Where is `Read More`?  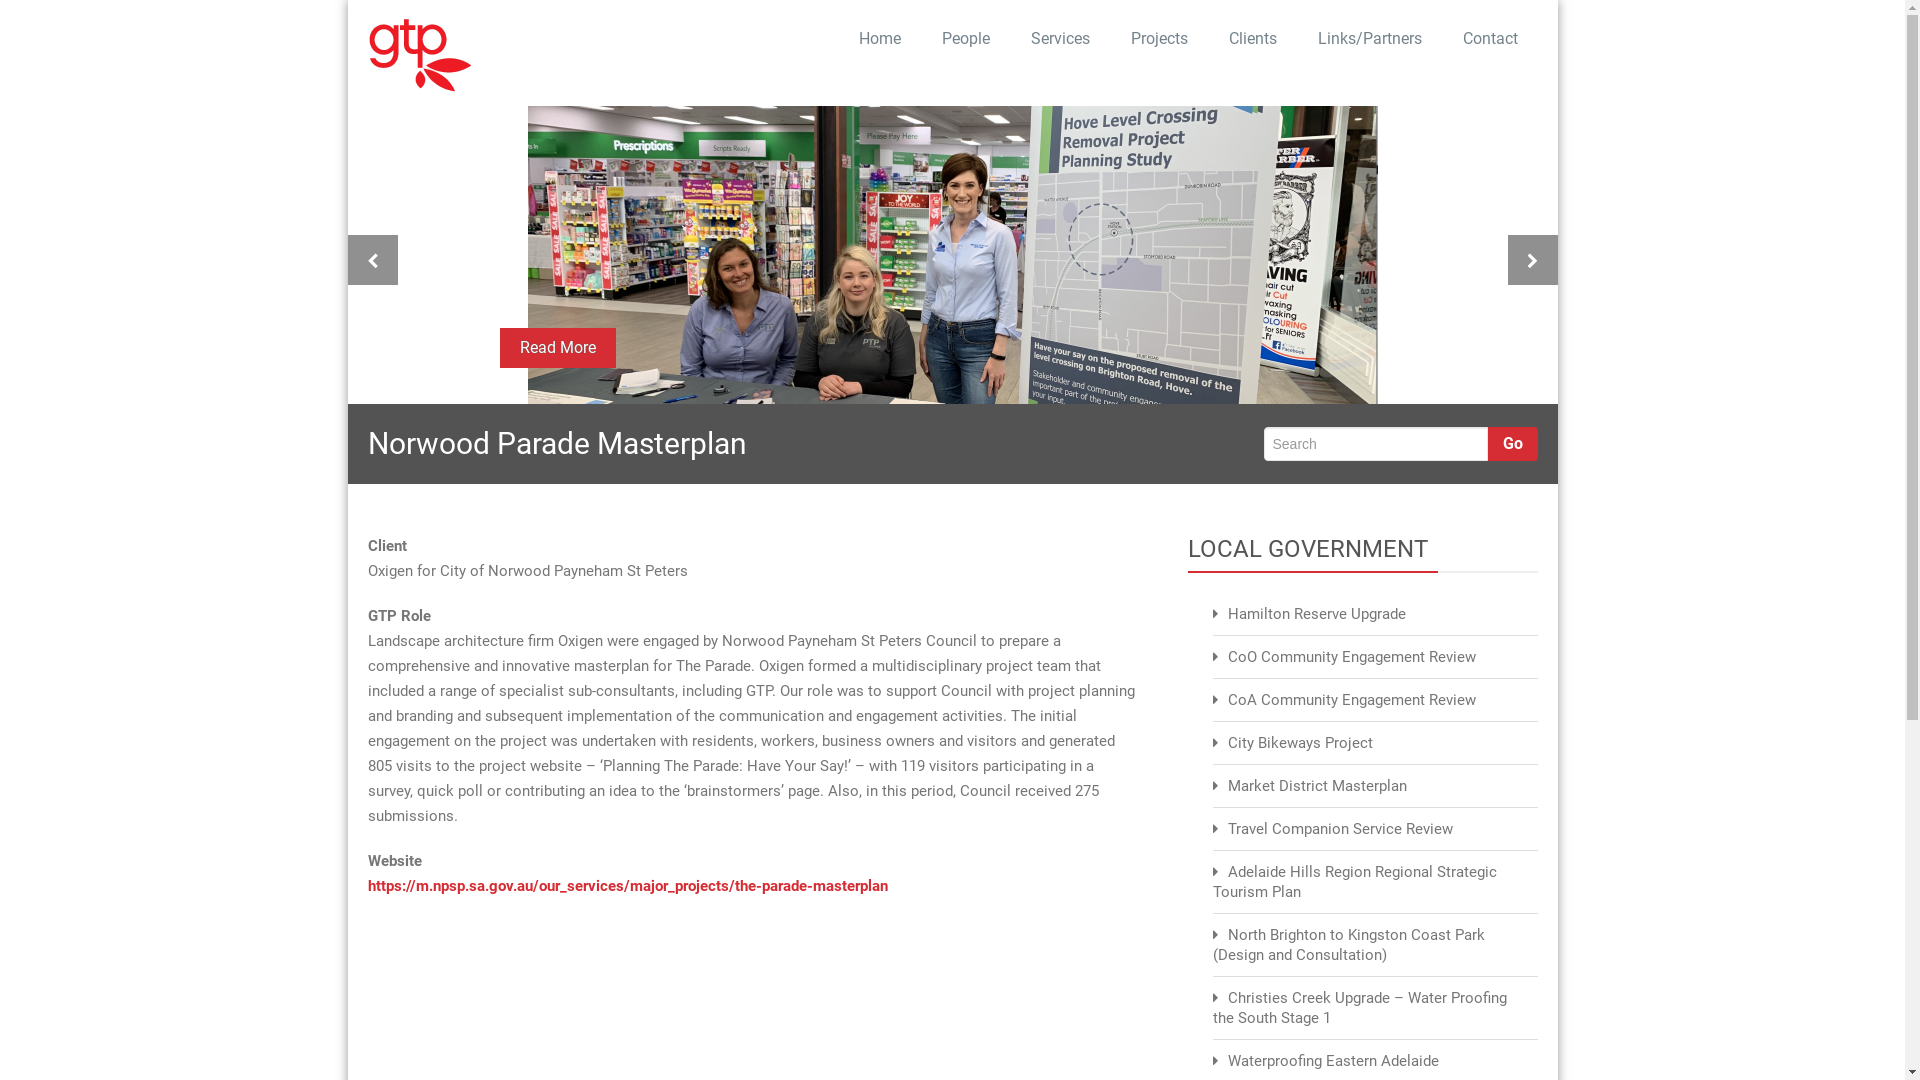
Read More is located at coordinates (953, 255).